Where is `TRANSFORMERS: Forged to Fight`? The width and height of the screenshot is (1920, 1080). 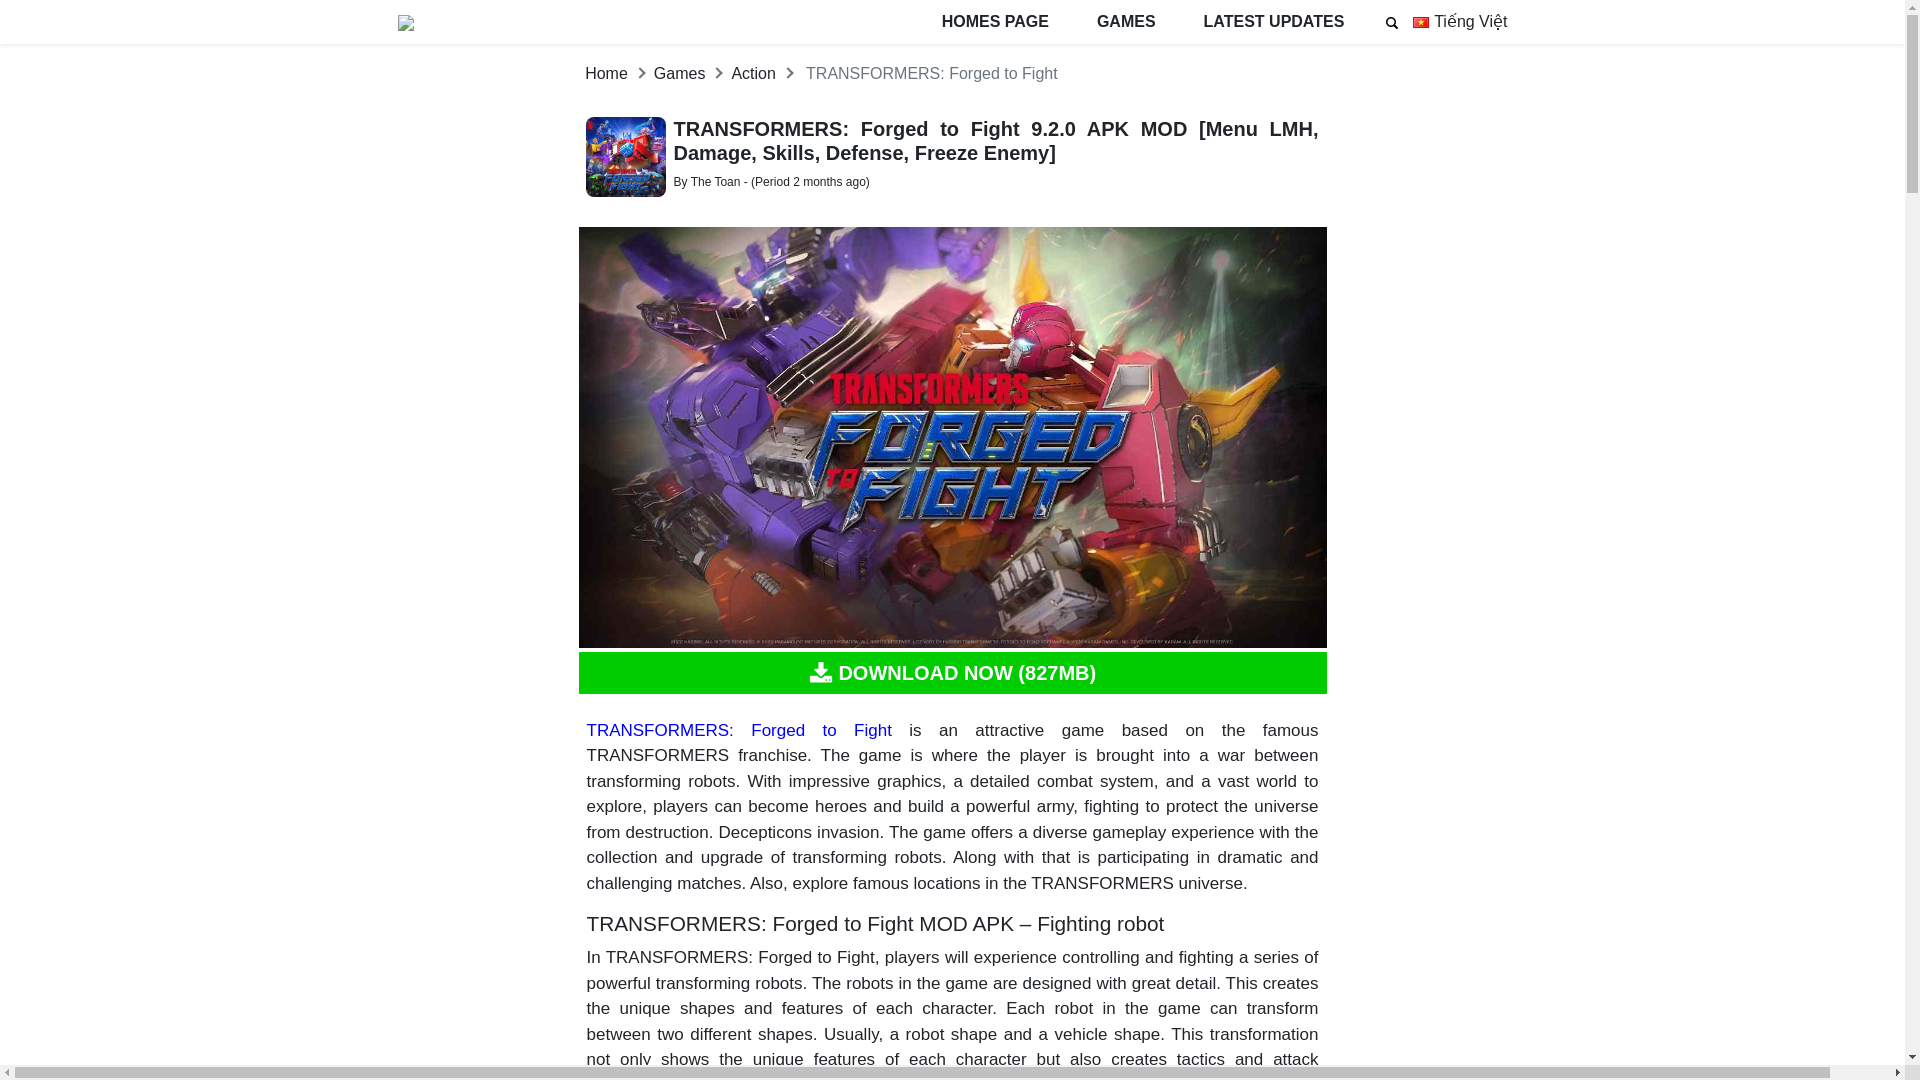 TRANSFORMERS: Forged to Fight is located at coordinates (738, 730).